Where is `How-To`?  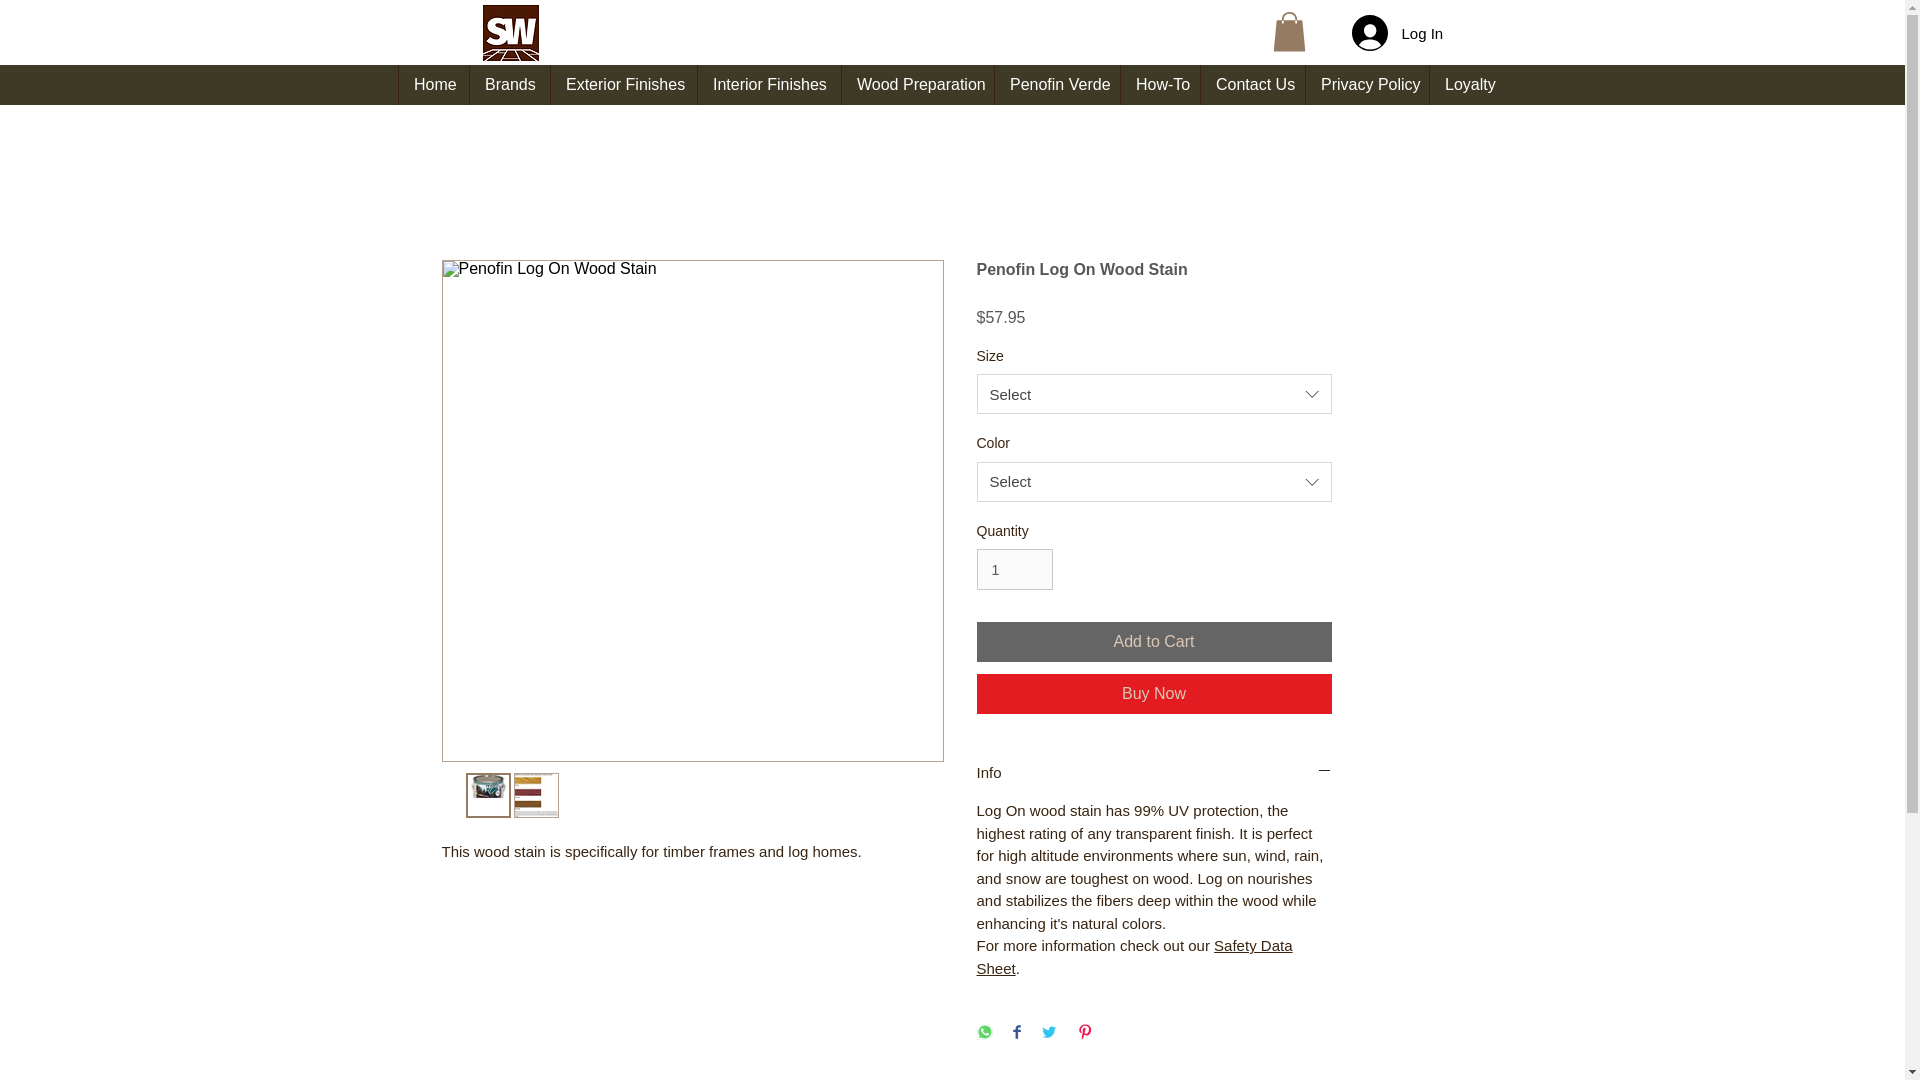
How-To is located at coordinates (1160, 84).